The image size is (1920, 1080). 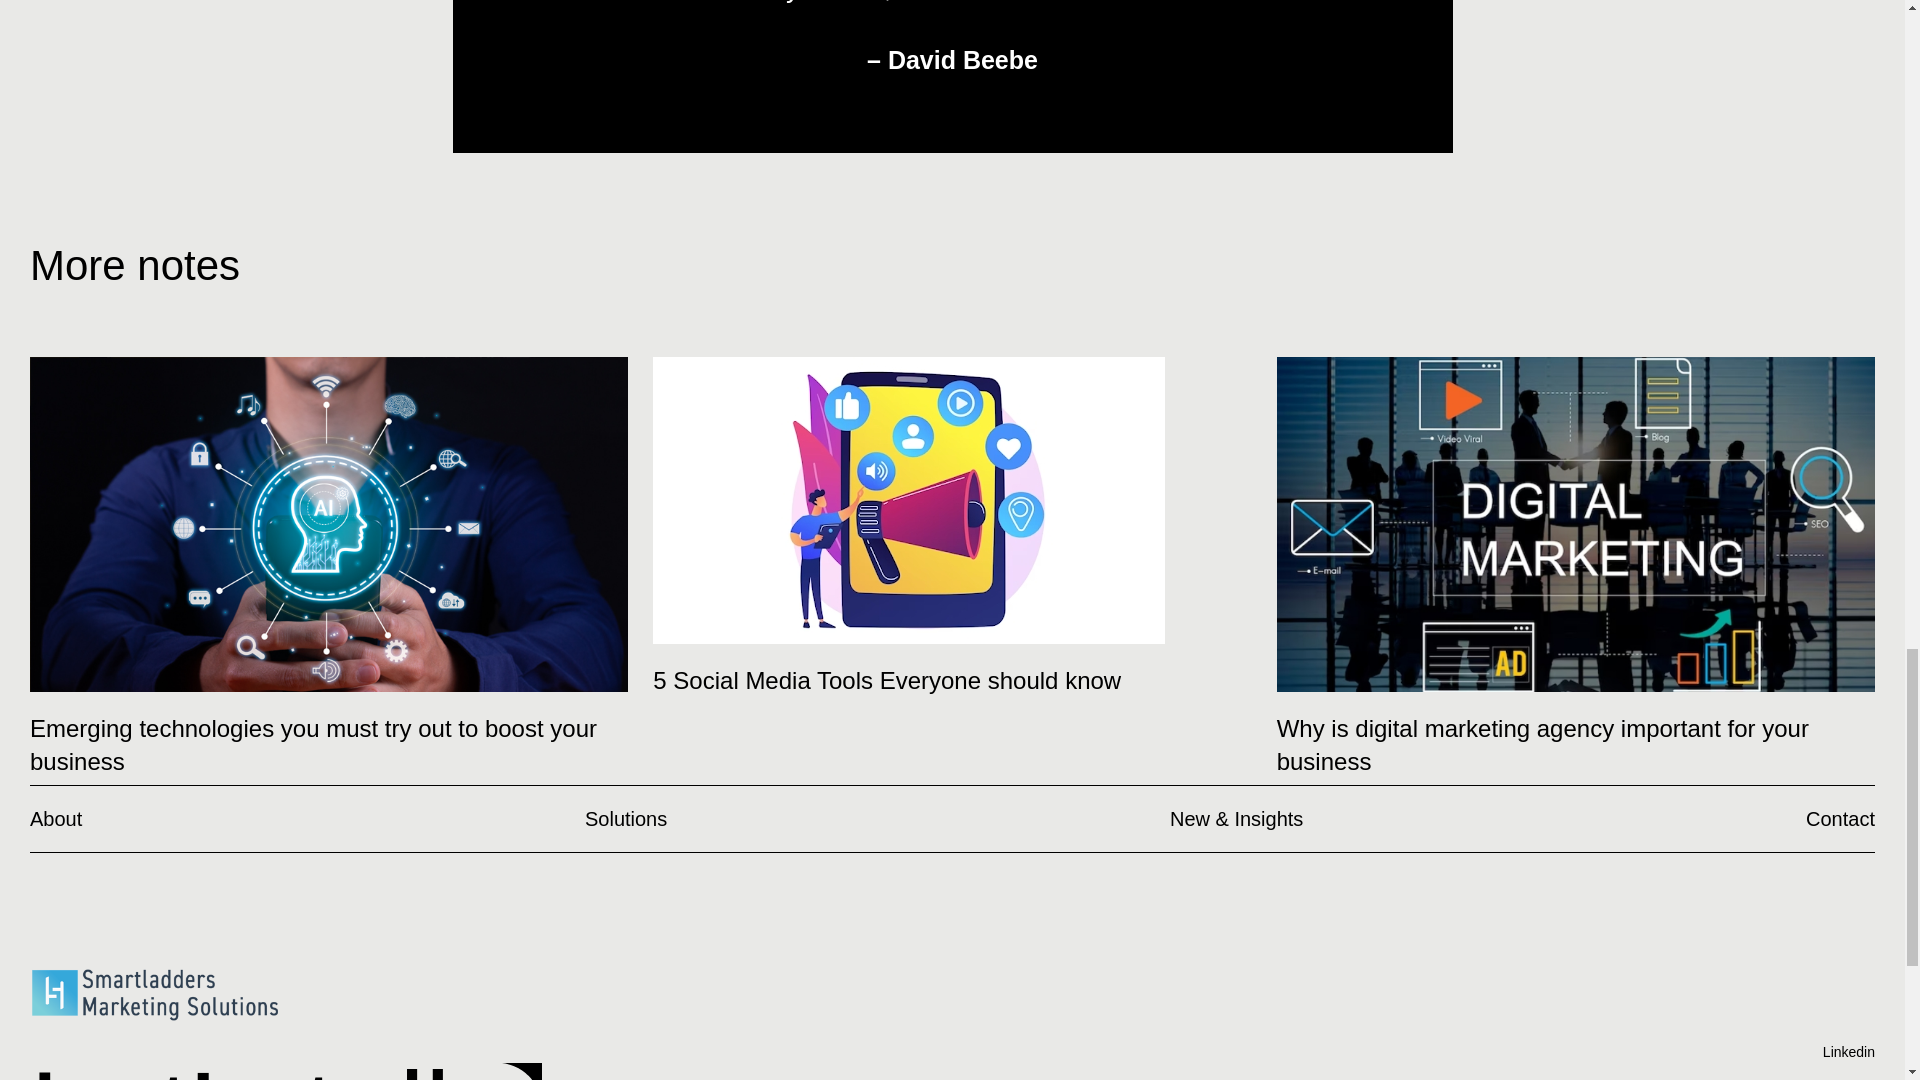 I want to click on Twitter, so click(x=56, y=819).